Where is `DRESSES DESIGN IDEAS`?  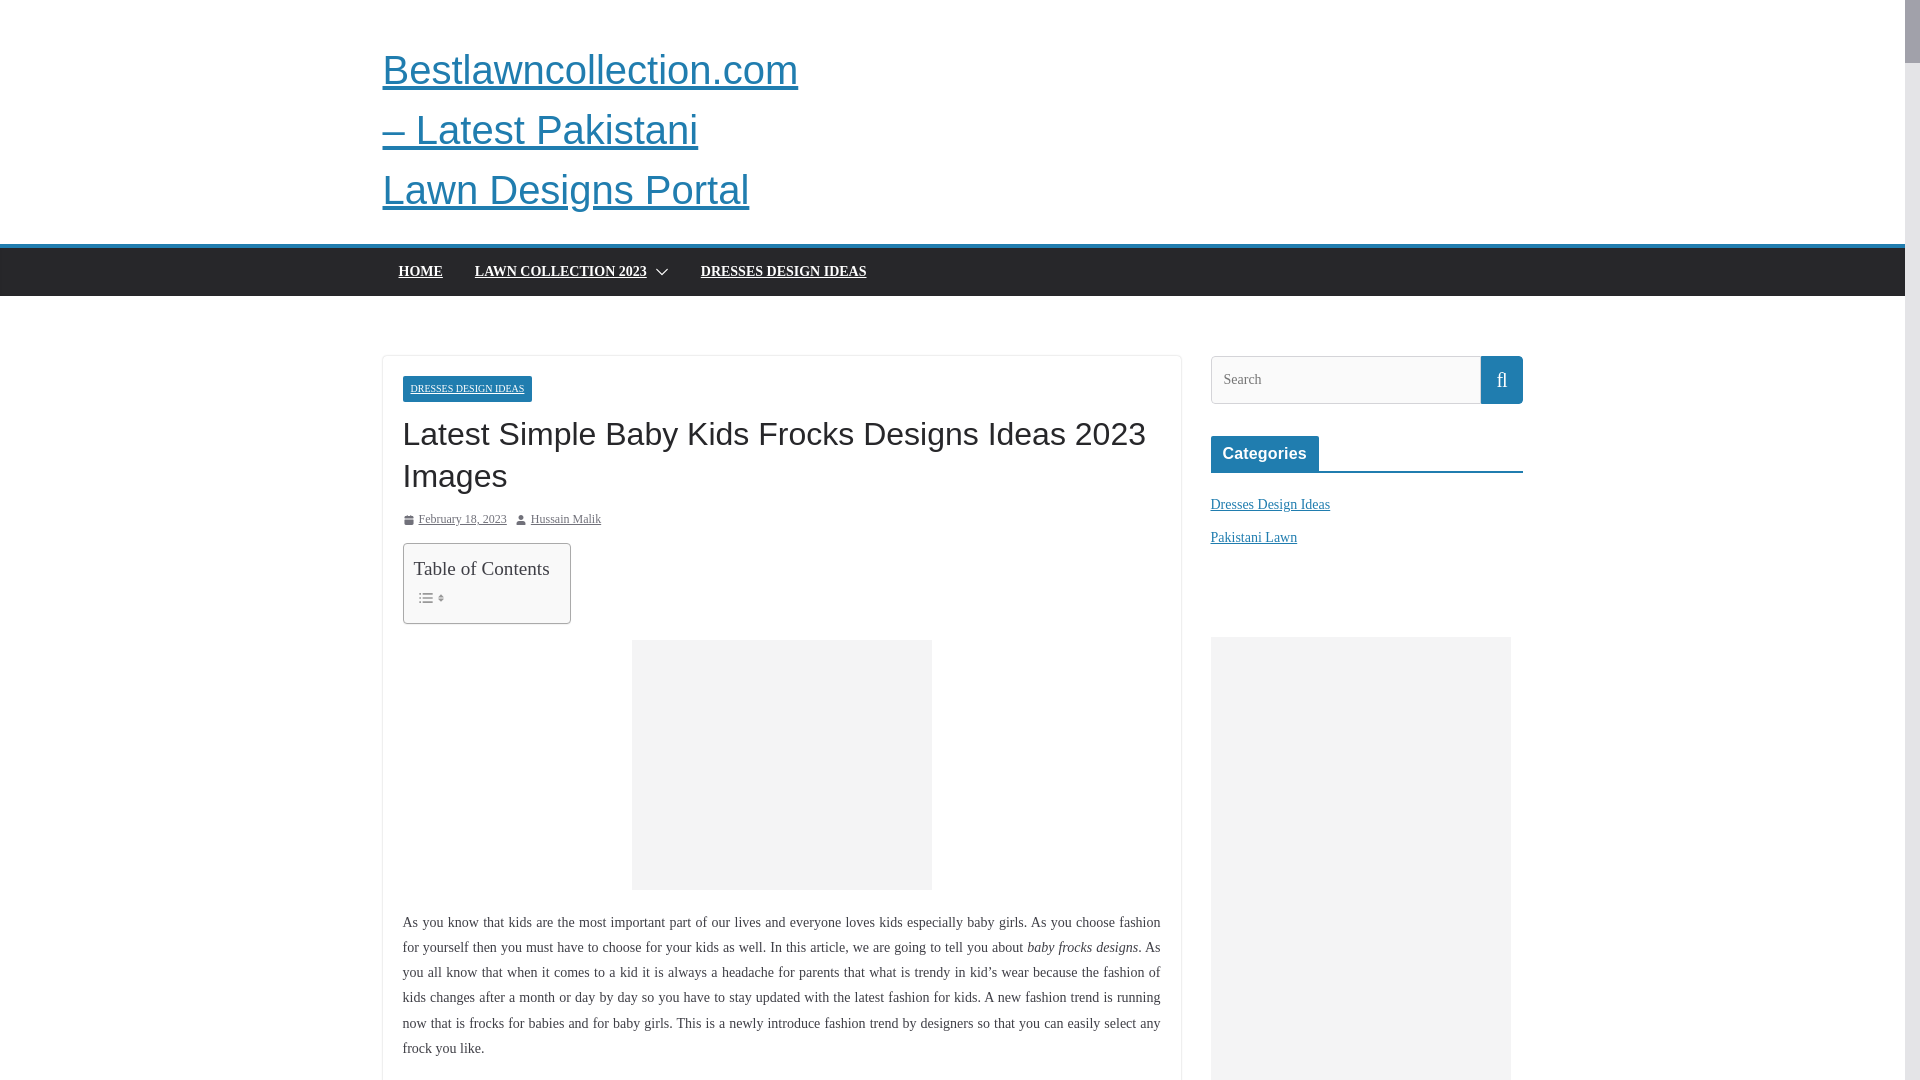
DRESSES DESIGN IDEAS is located at coordinates (466, 388).